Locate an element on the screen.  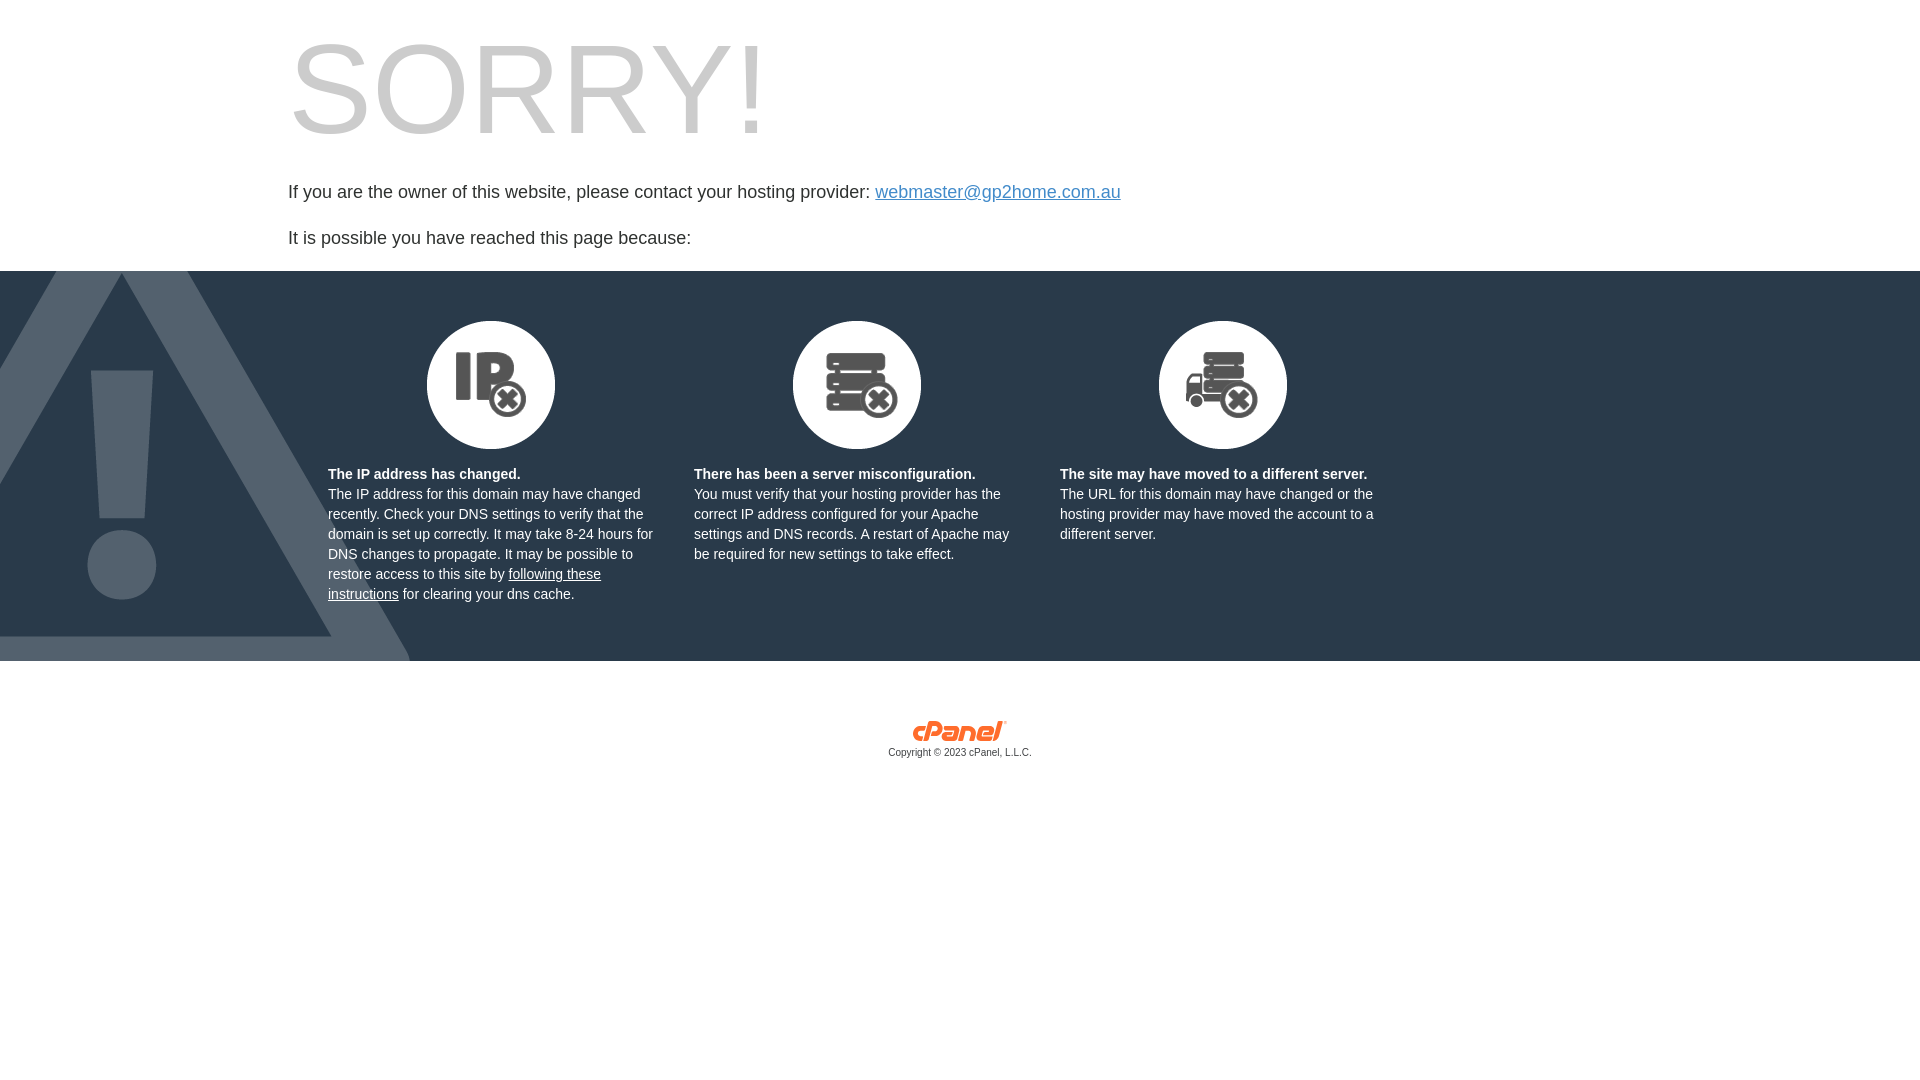
webmaster@gp2home.com.au is located at coordinates (998, 192).